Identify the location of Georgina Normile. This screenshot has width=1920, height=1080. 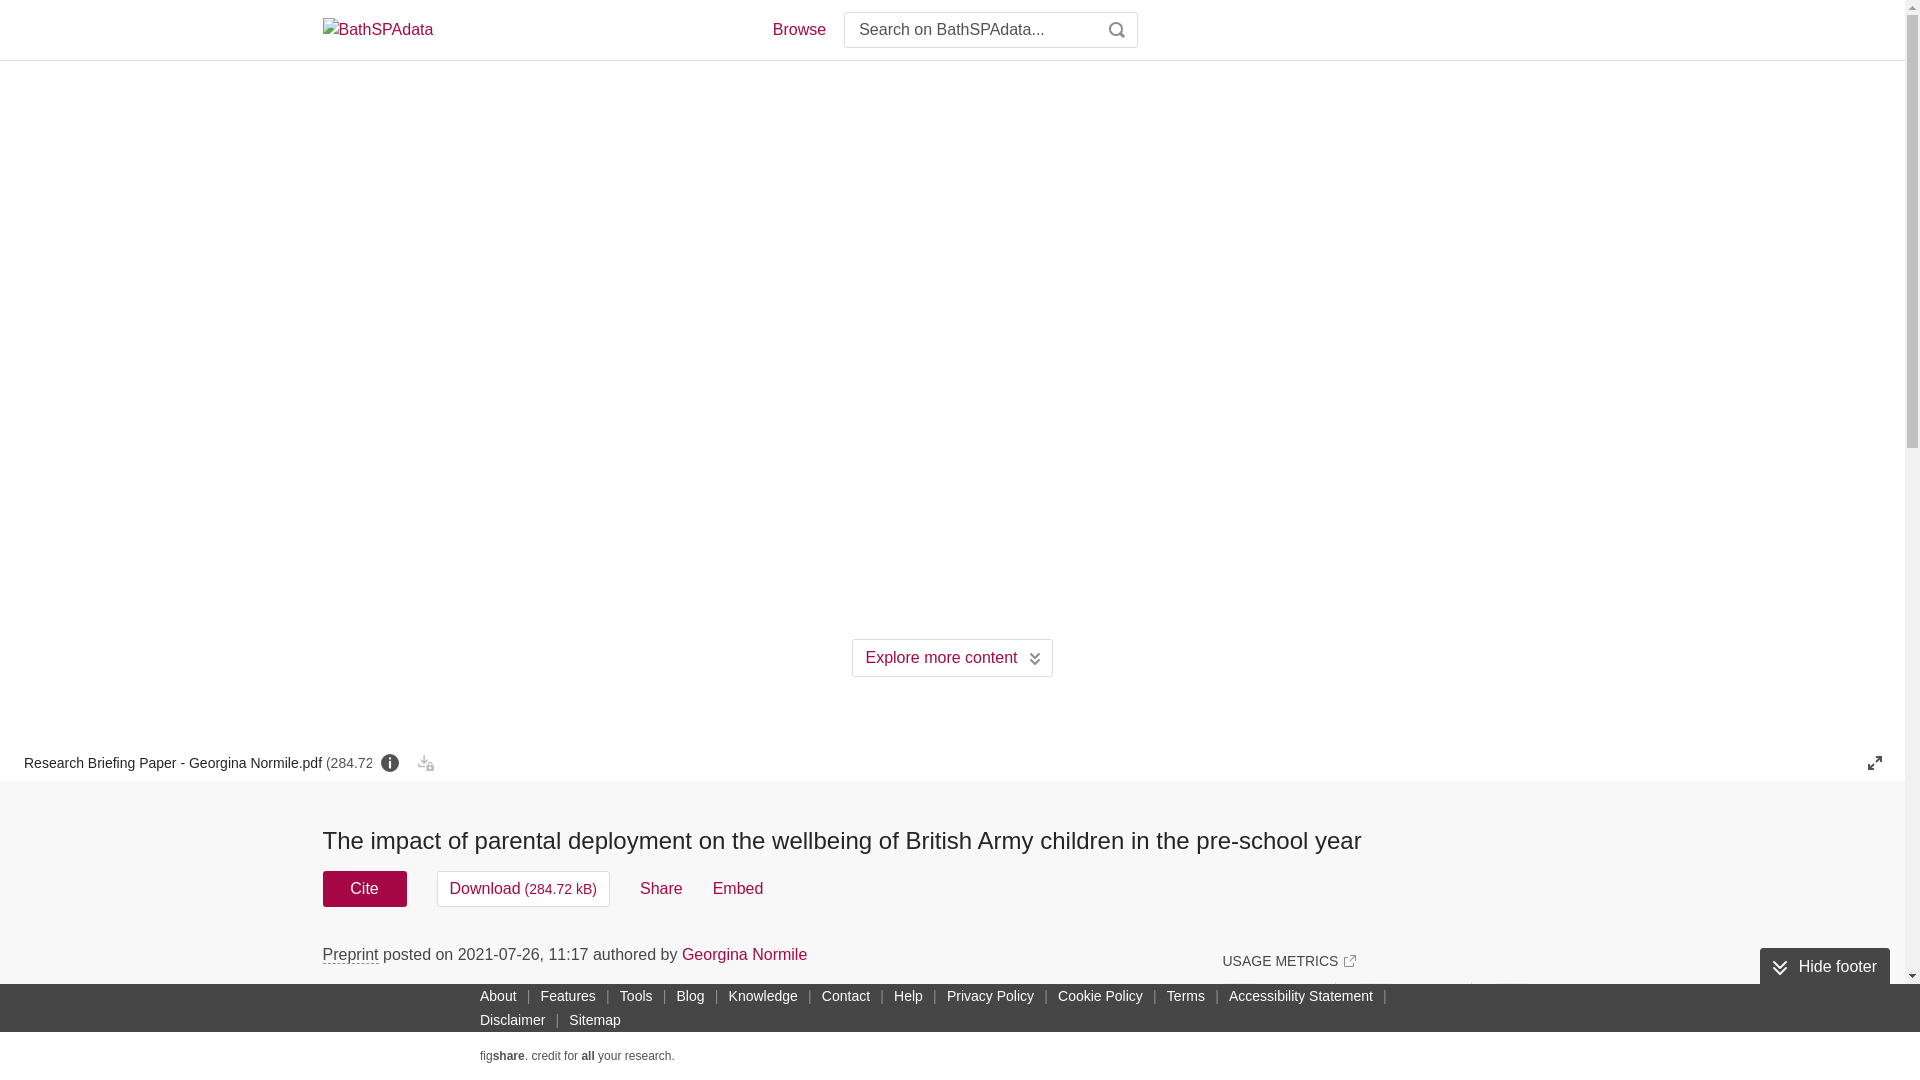
(744, 954).